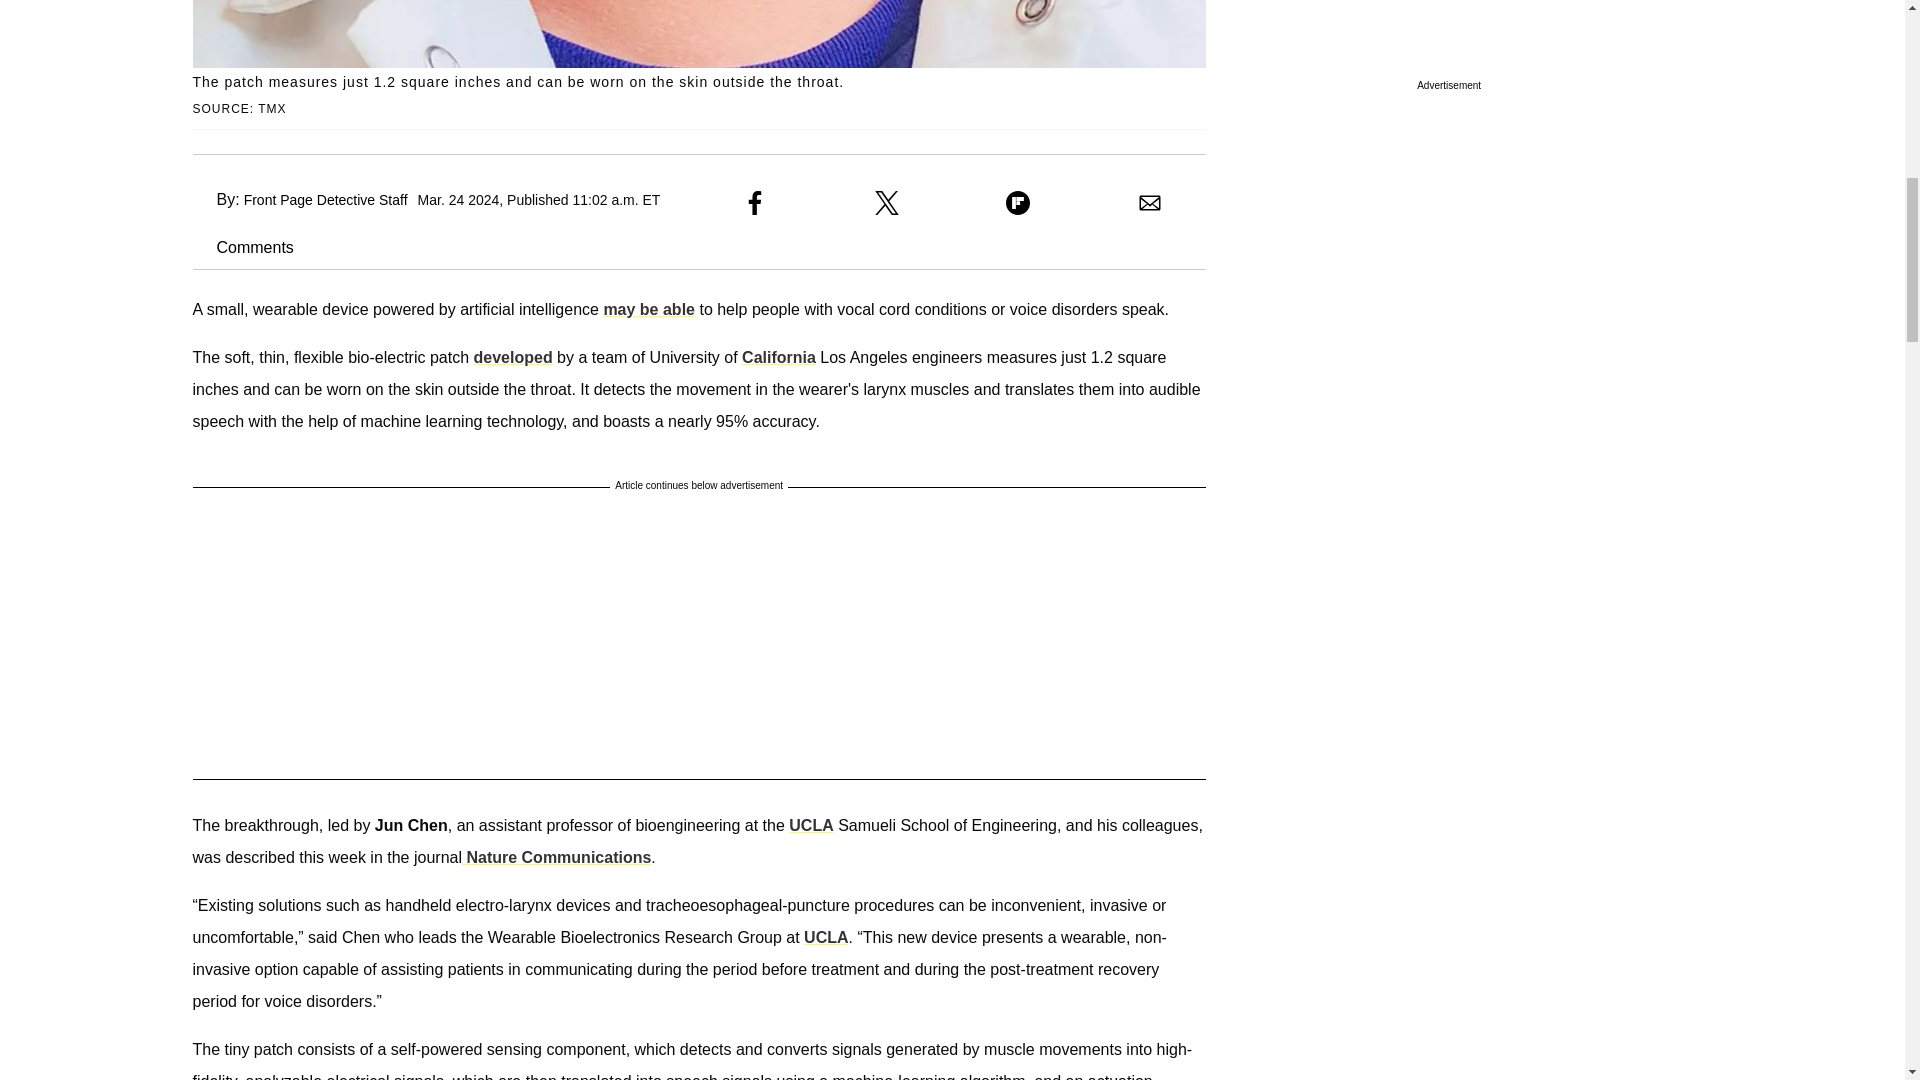  I want to click on developed, so click(513, 357).